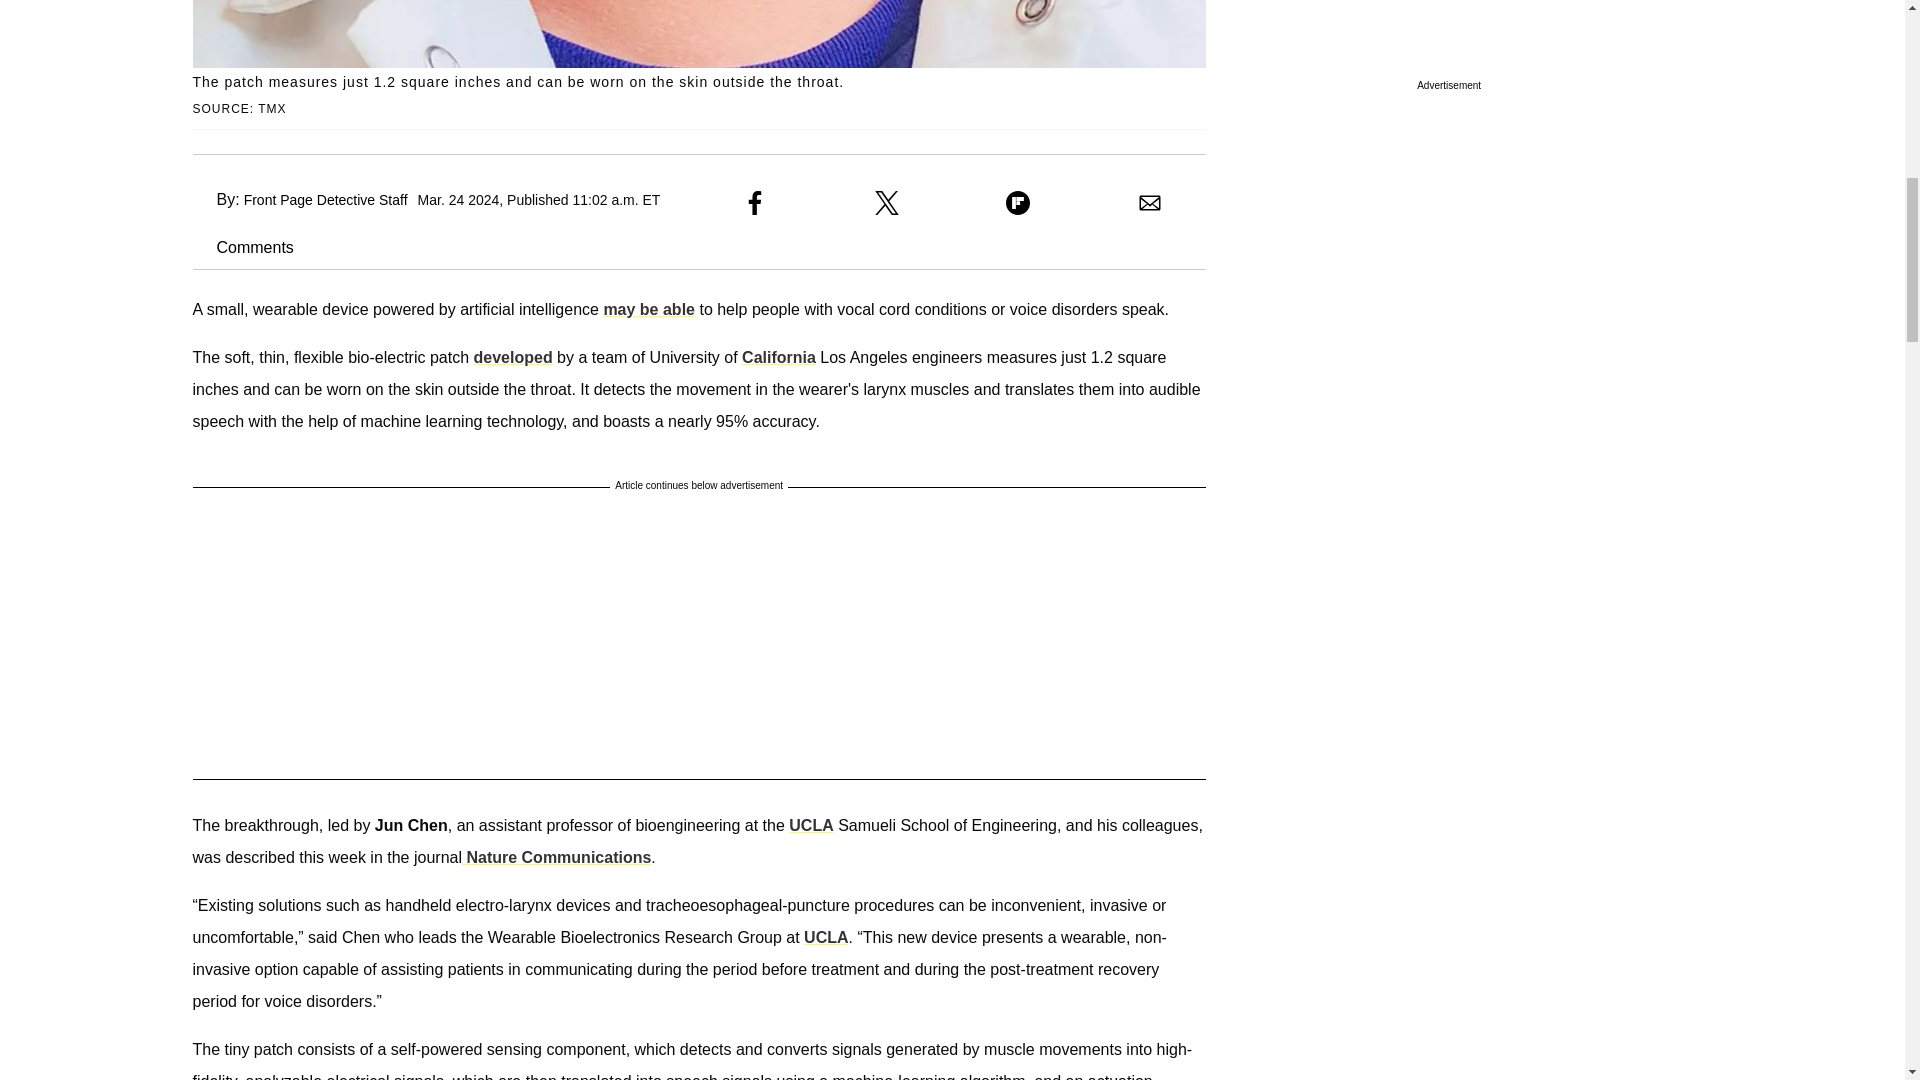  I want to click on developed, so click(513, 357).